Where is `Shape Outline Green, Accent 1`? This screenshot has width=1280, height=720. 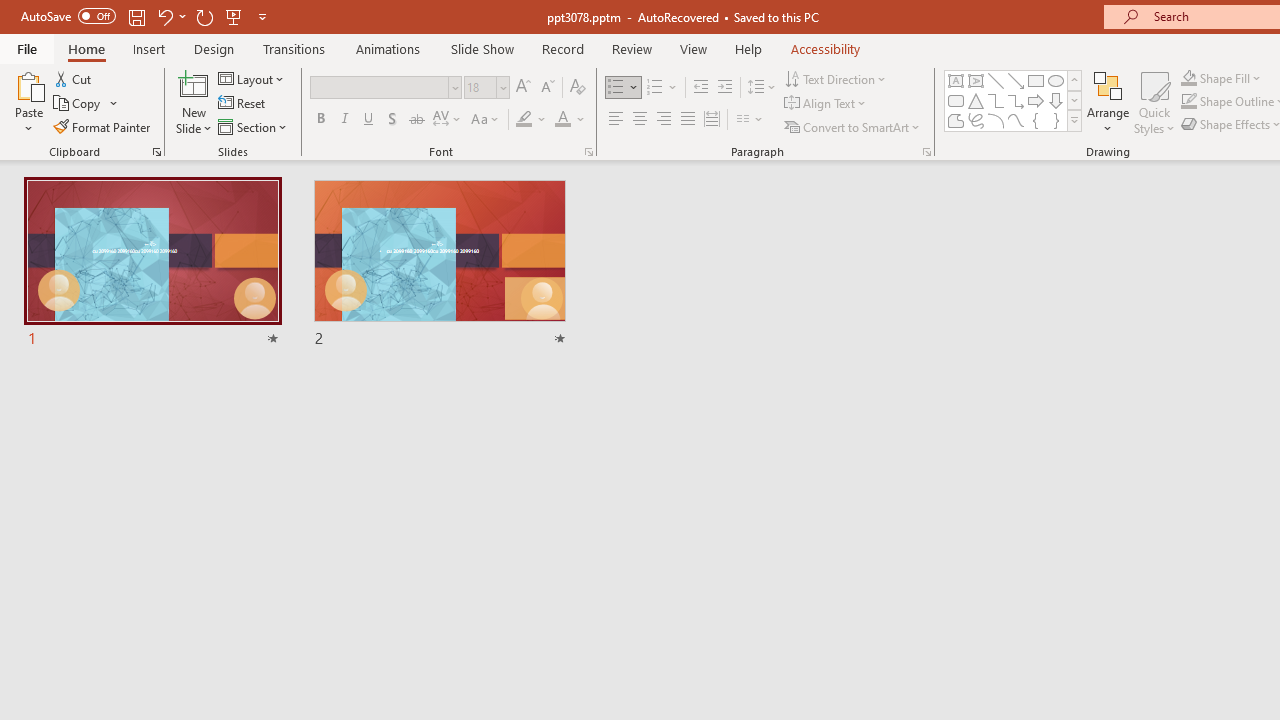 Shape Outline Green, Accent 1 is located at coordinates (1188, 102).